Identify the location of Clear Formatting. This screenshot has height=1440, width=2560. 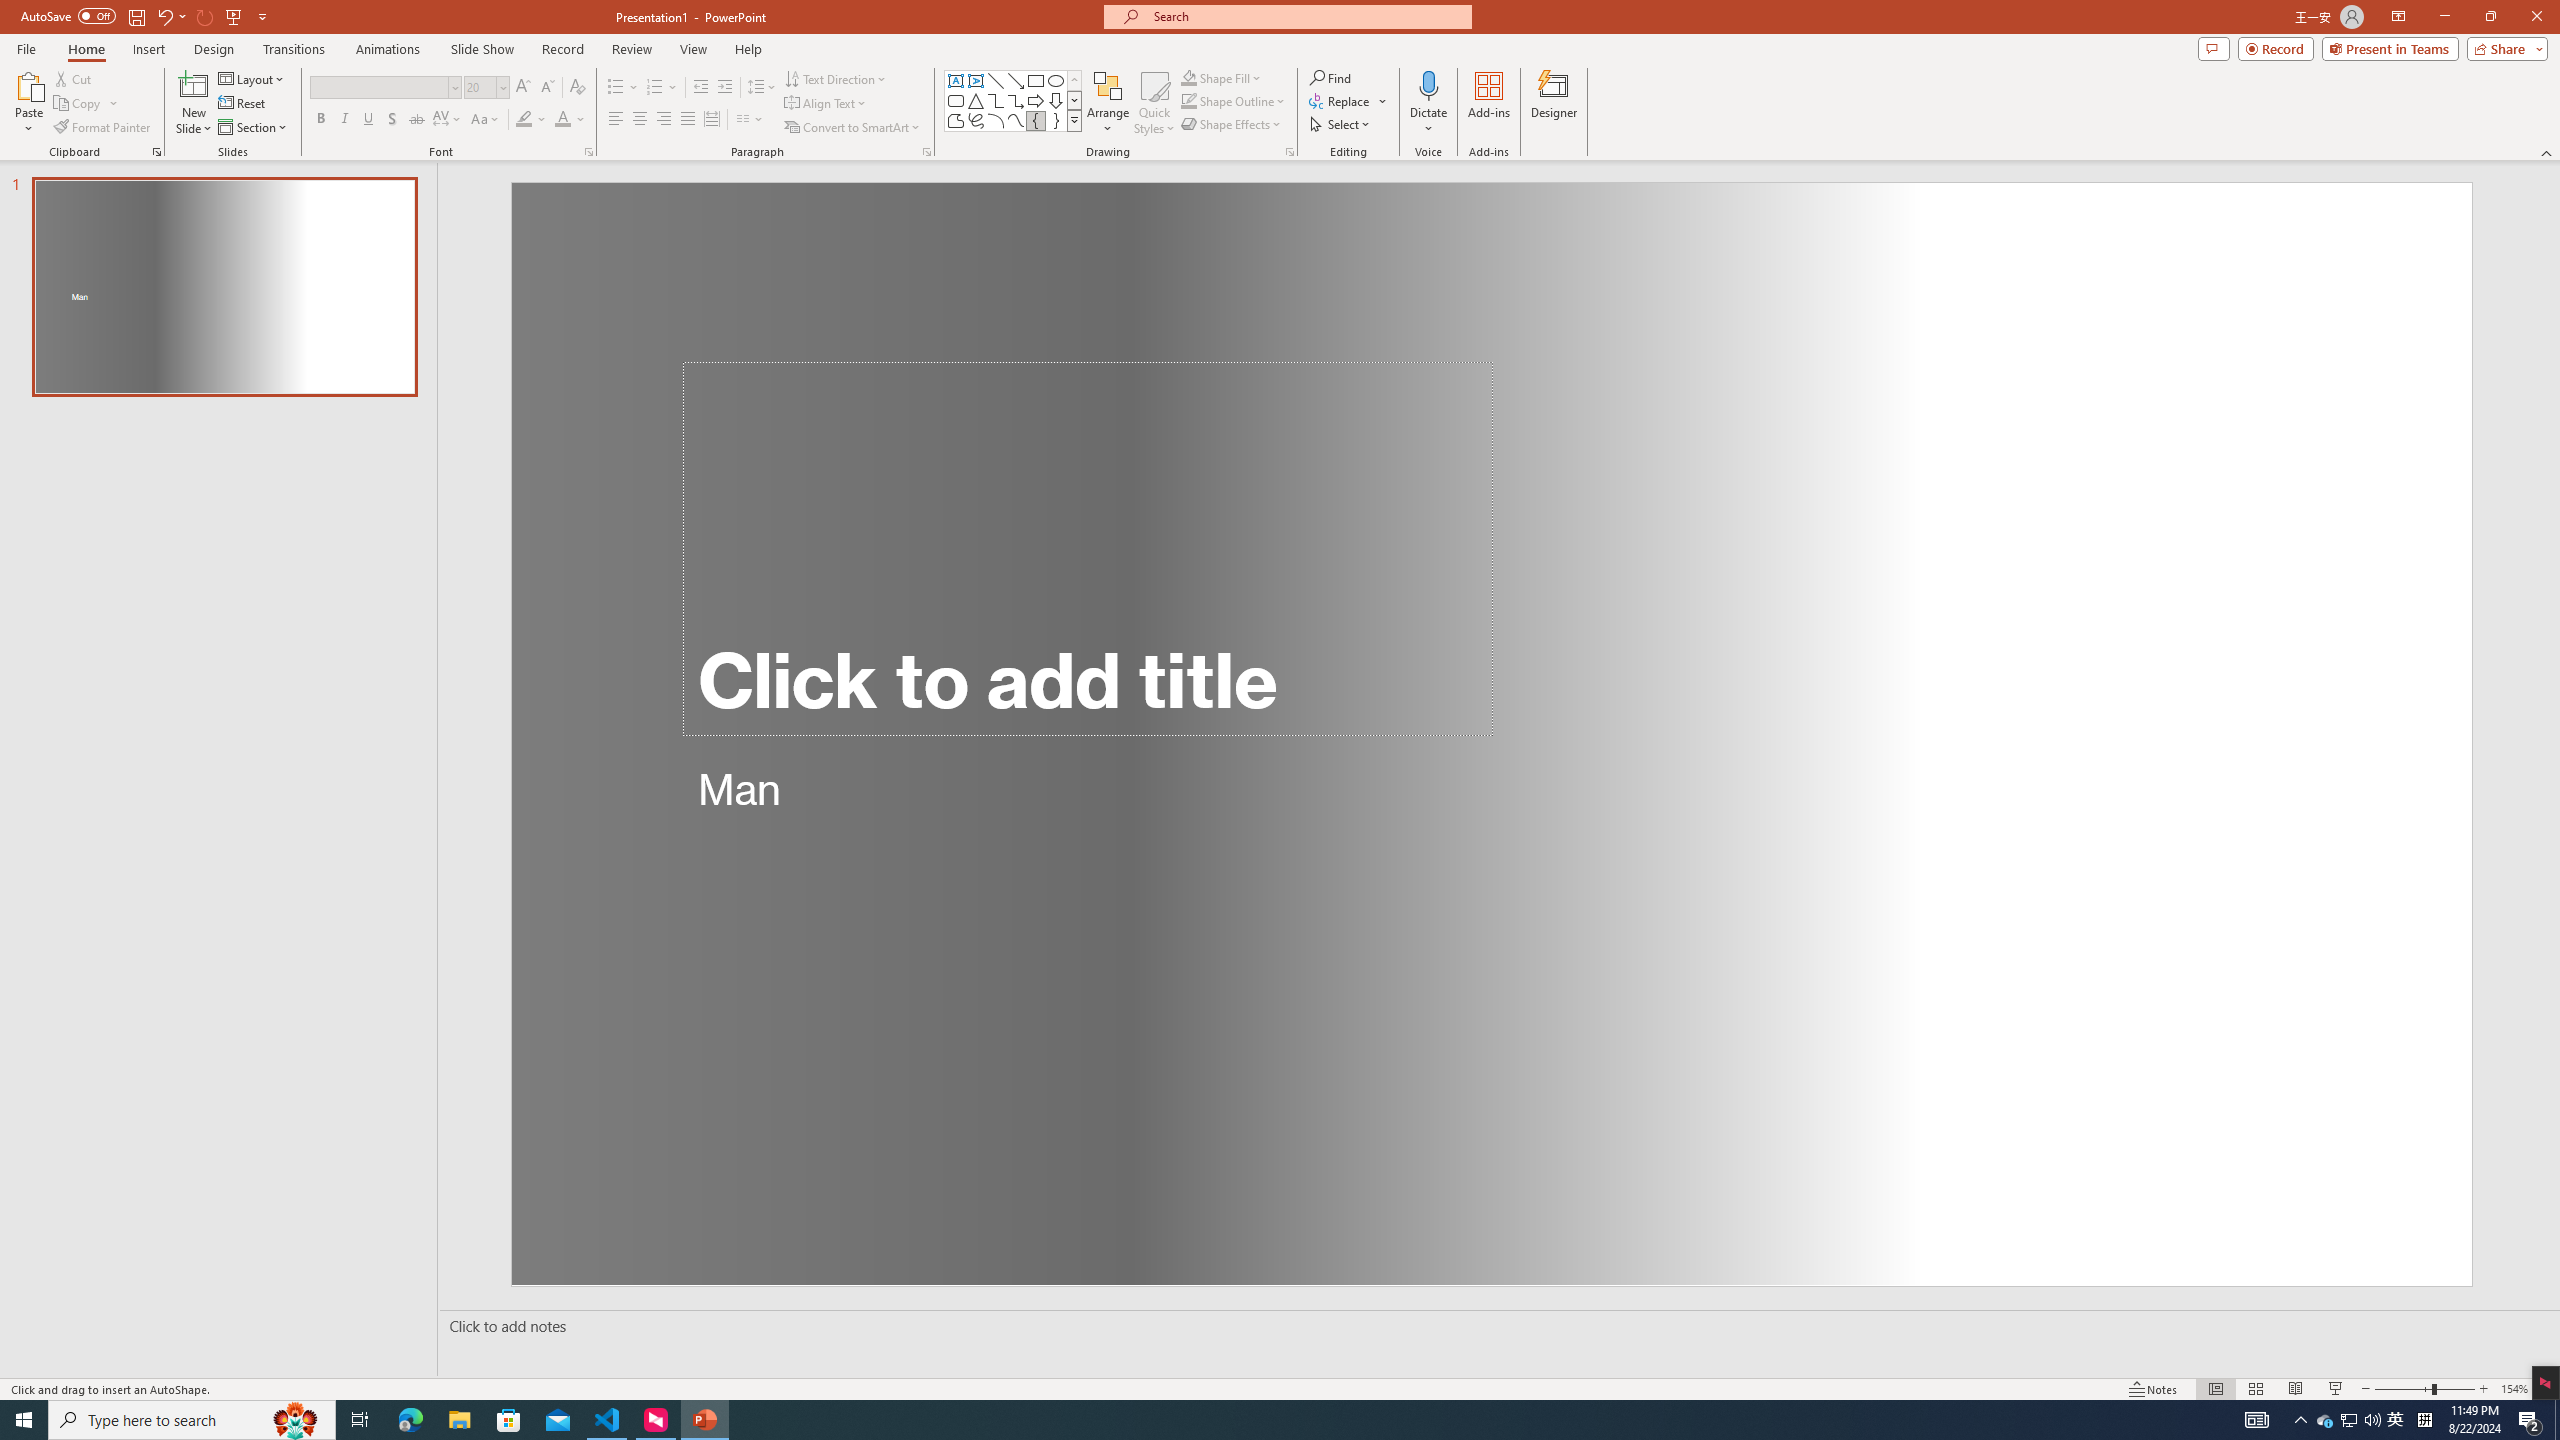
(576, 88).